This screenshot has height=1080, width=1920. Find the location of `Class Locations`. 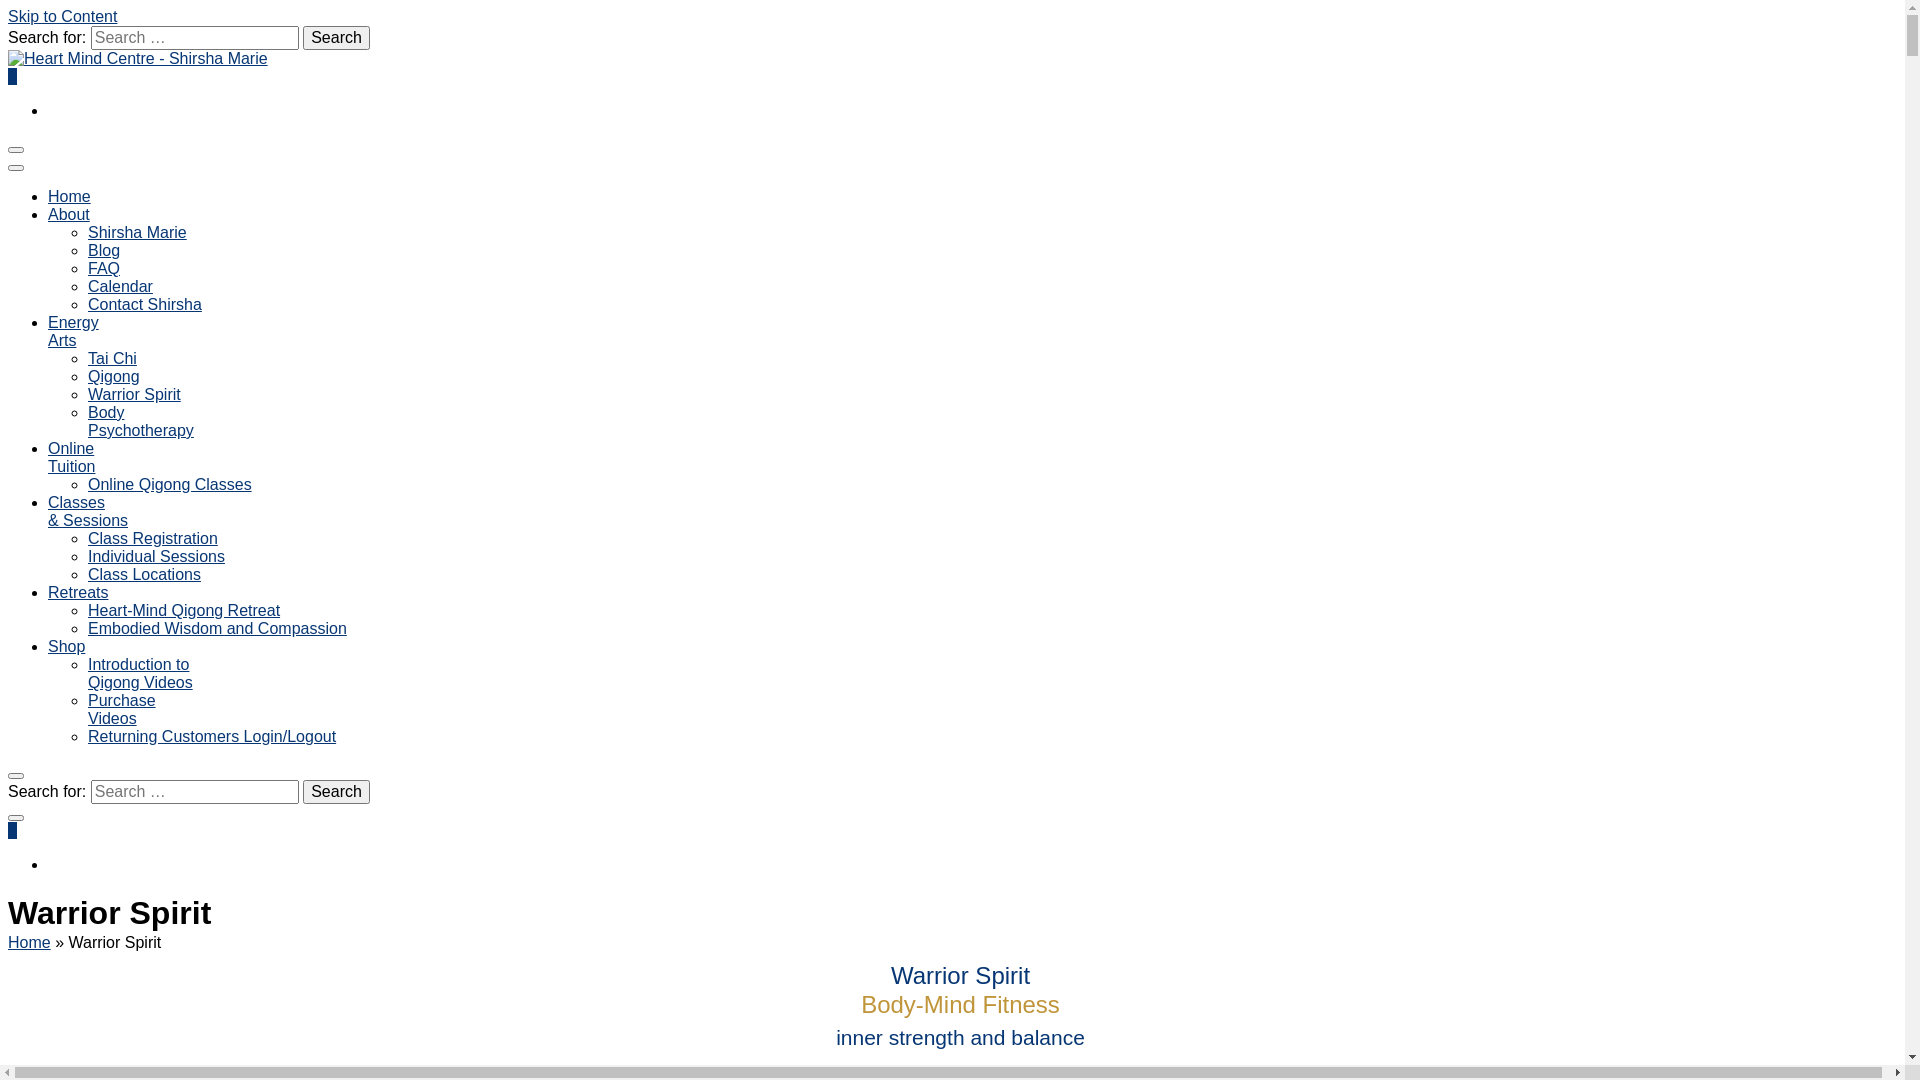

Class Locations is located at coordinates (144, 574).